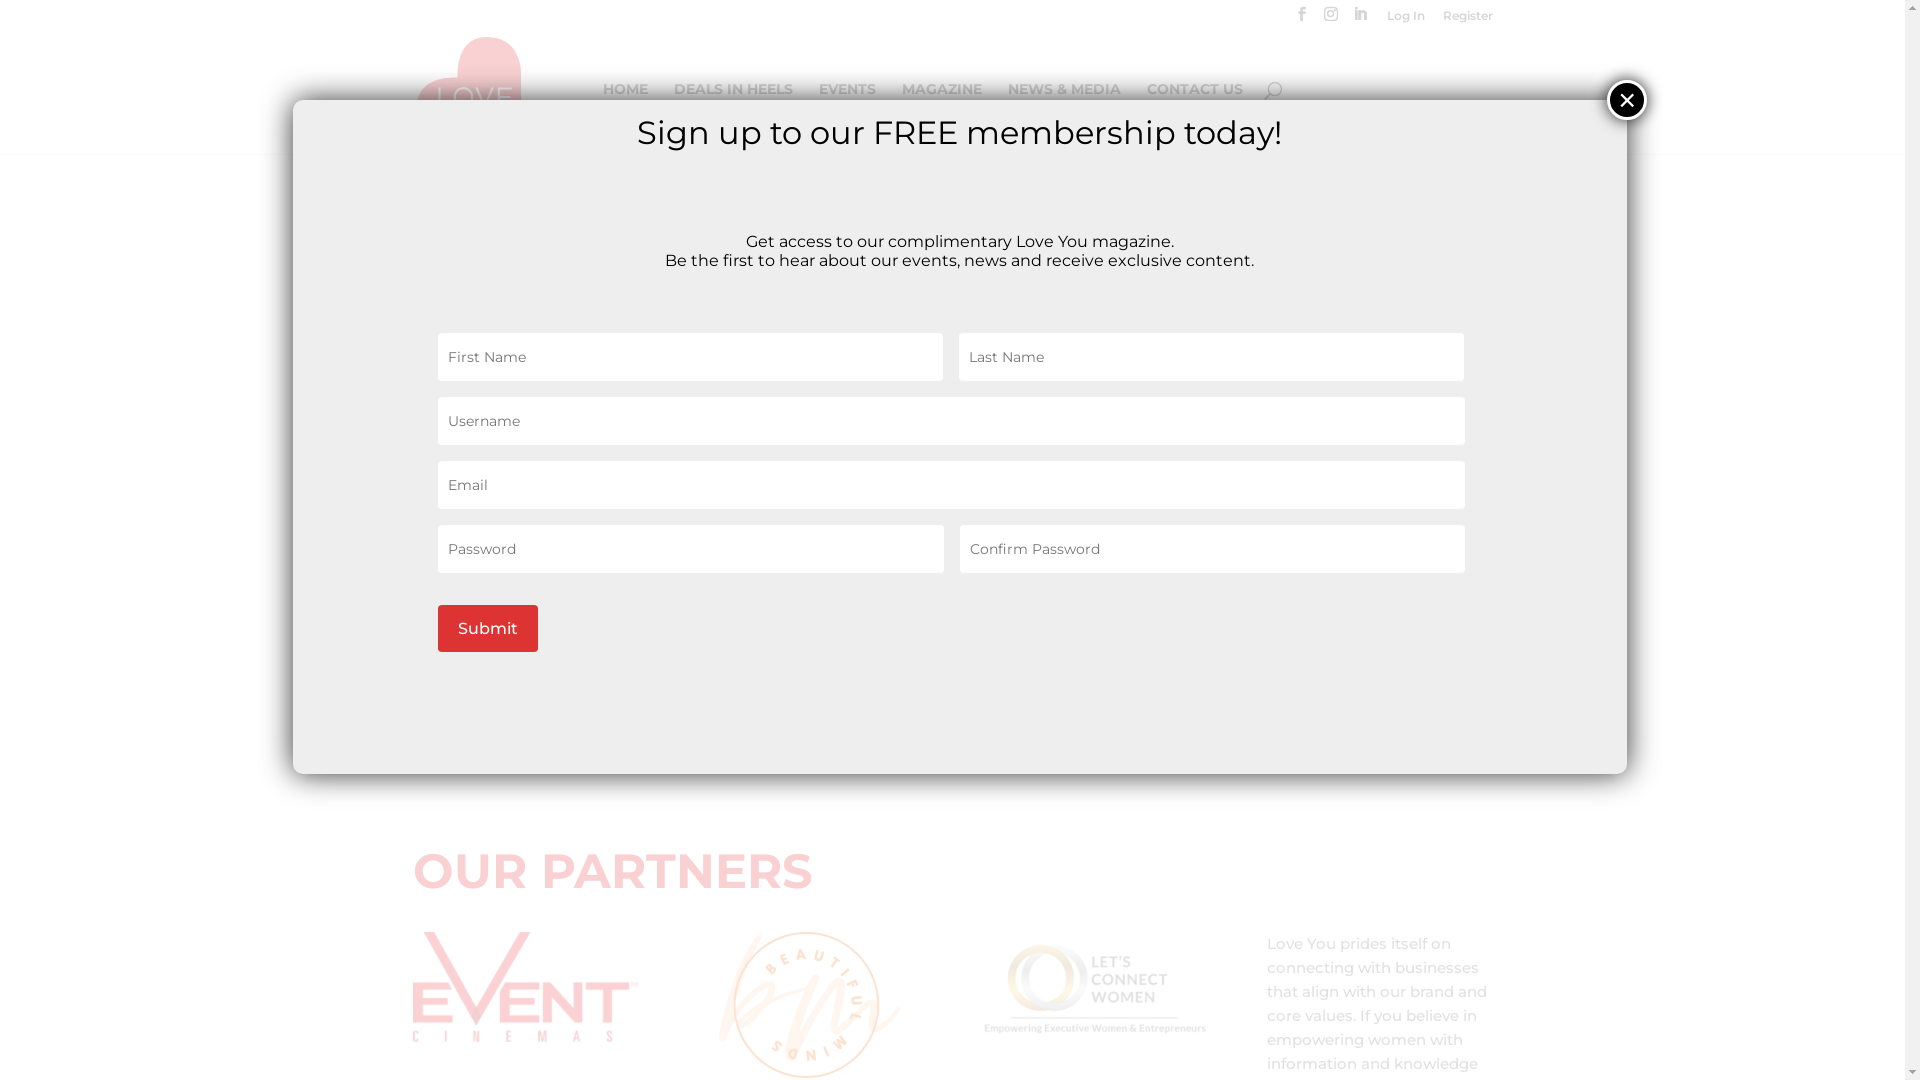  Describe the element at coordinates (1320, 340) in the screenshot. I see `<<` at that location.